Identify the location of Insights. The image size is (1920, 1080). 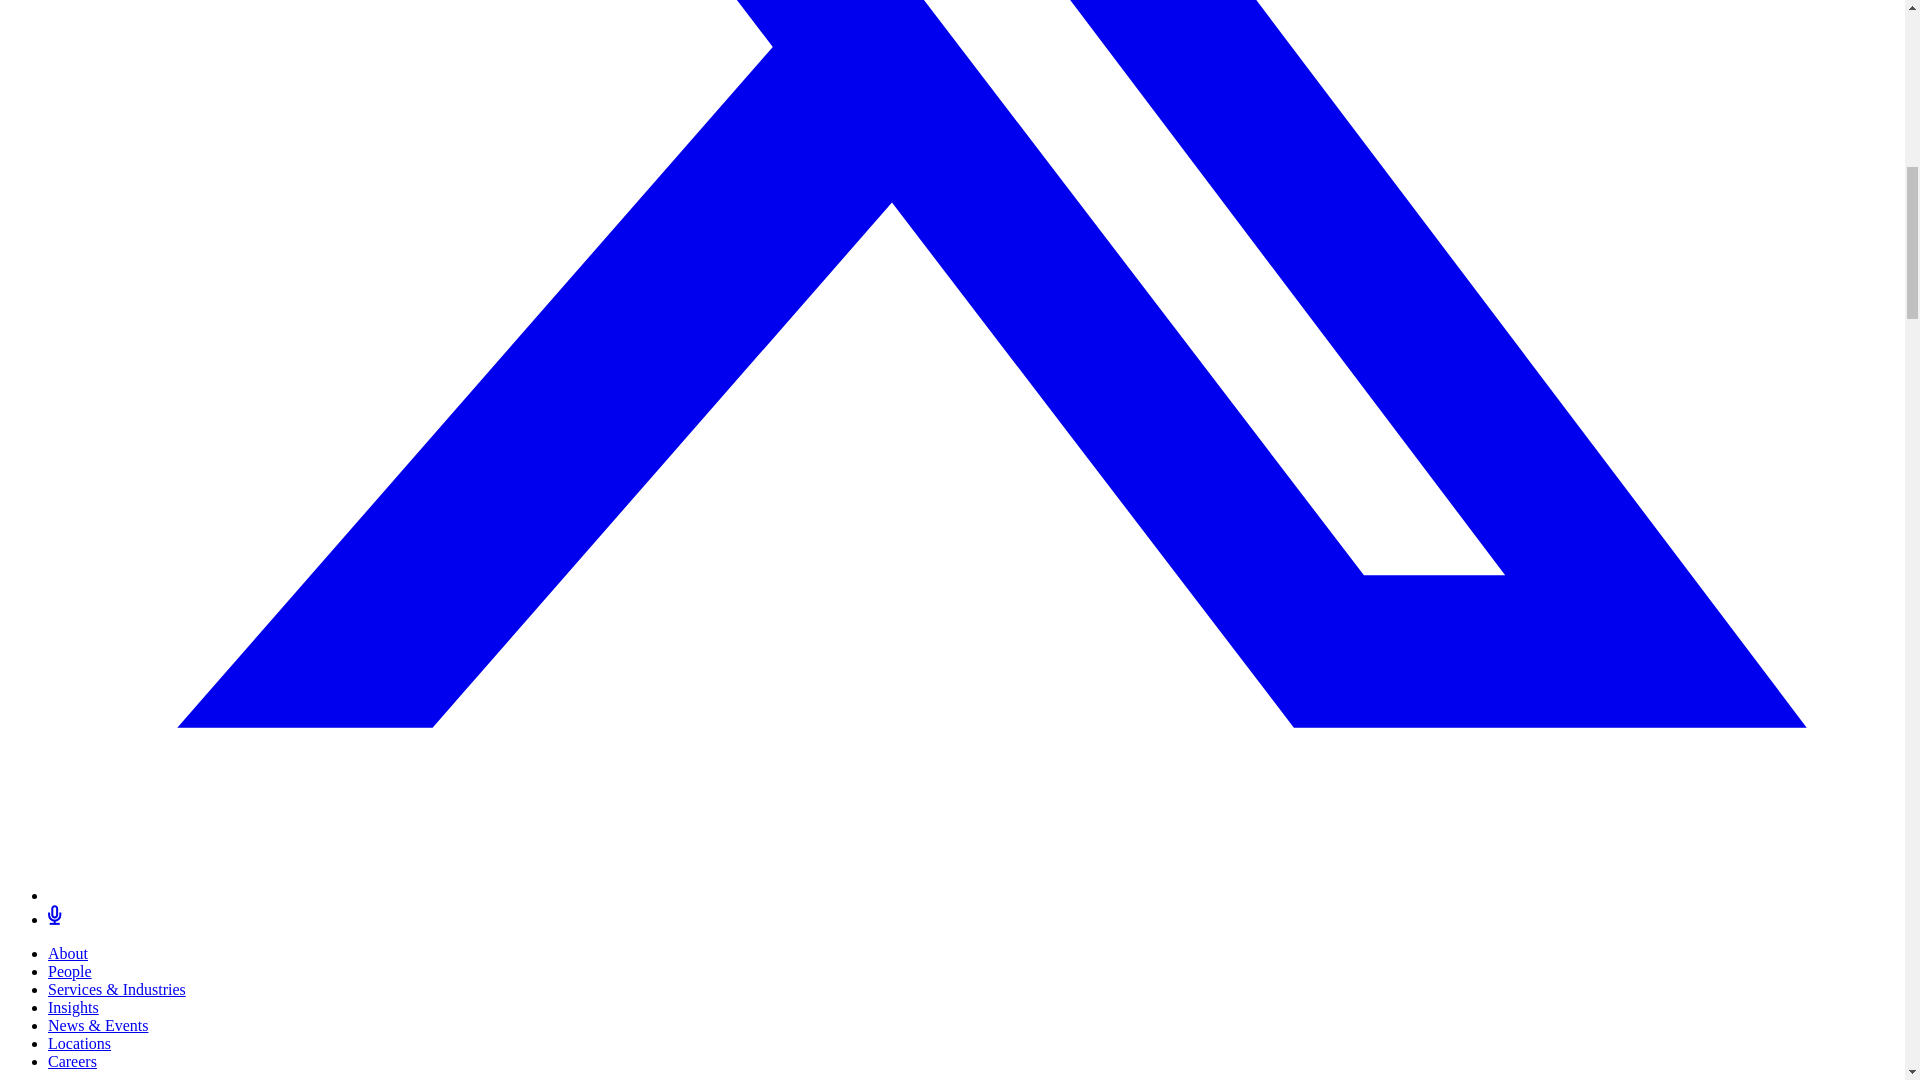
(74, 1008).